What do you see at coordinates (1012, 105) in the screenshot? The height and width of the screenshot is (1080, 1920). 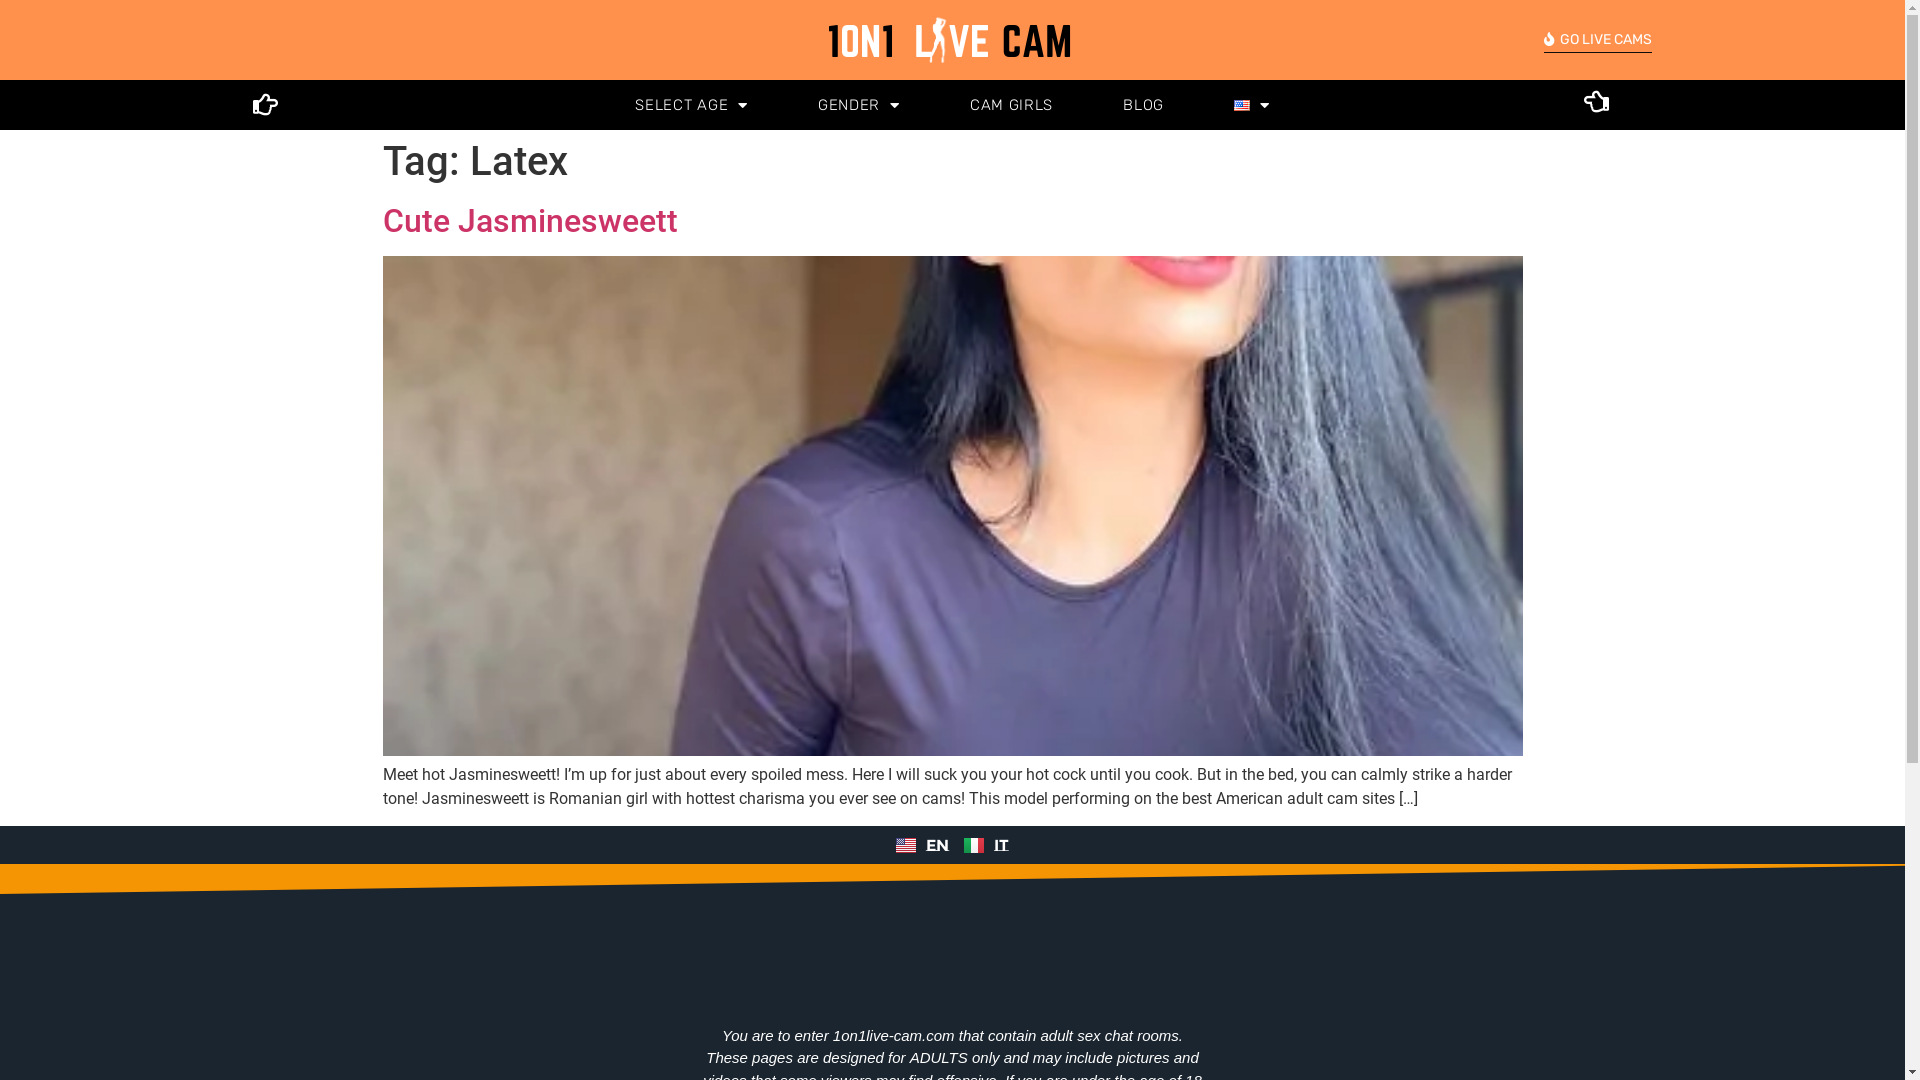 I see `CAM GIRLS` at bounding box center [1012, 105].